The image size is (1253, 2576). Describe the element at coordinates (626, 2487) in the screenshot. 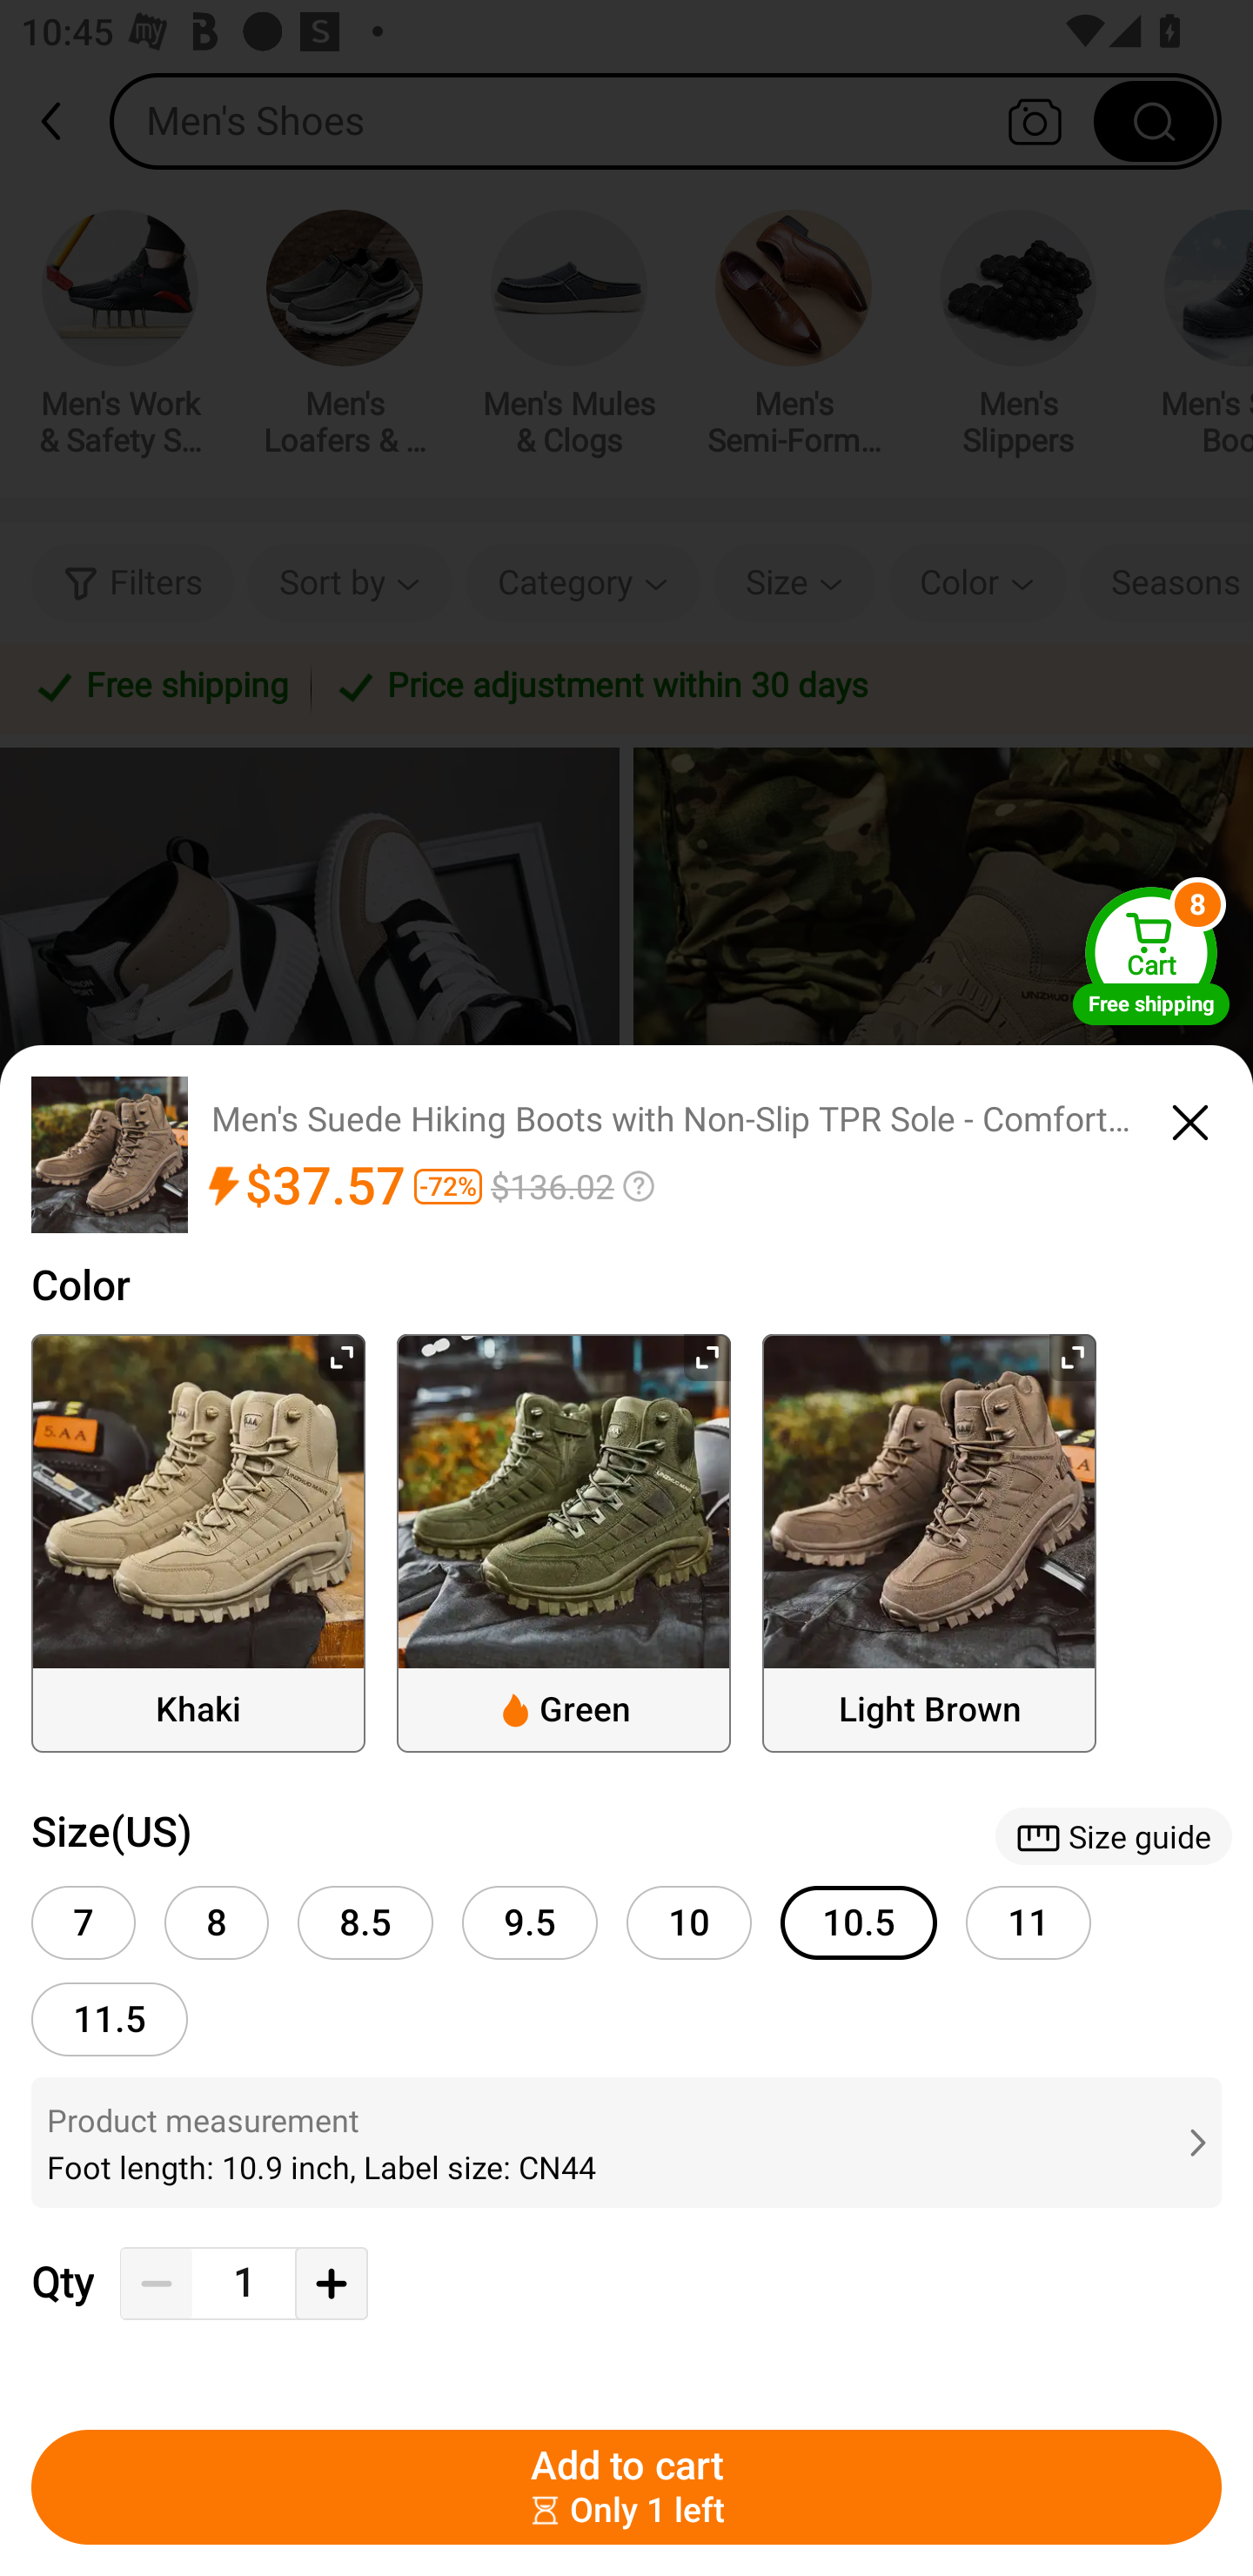

I see `Add to cart ￼￼Only 1 left` at that location.